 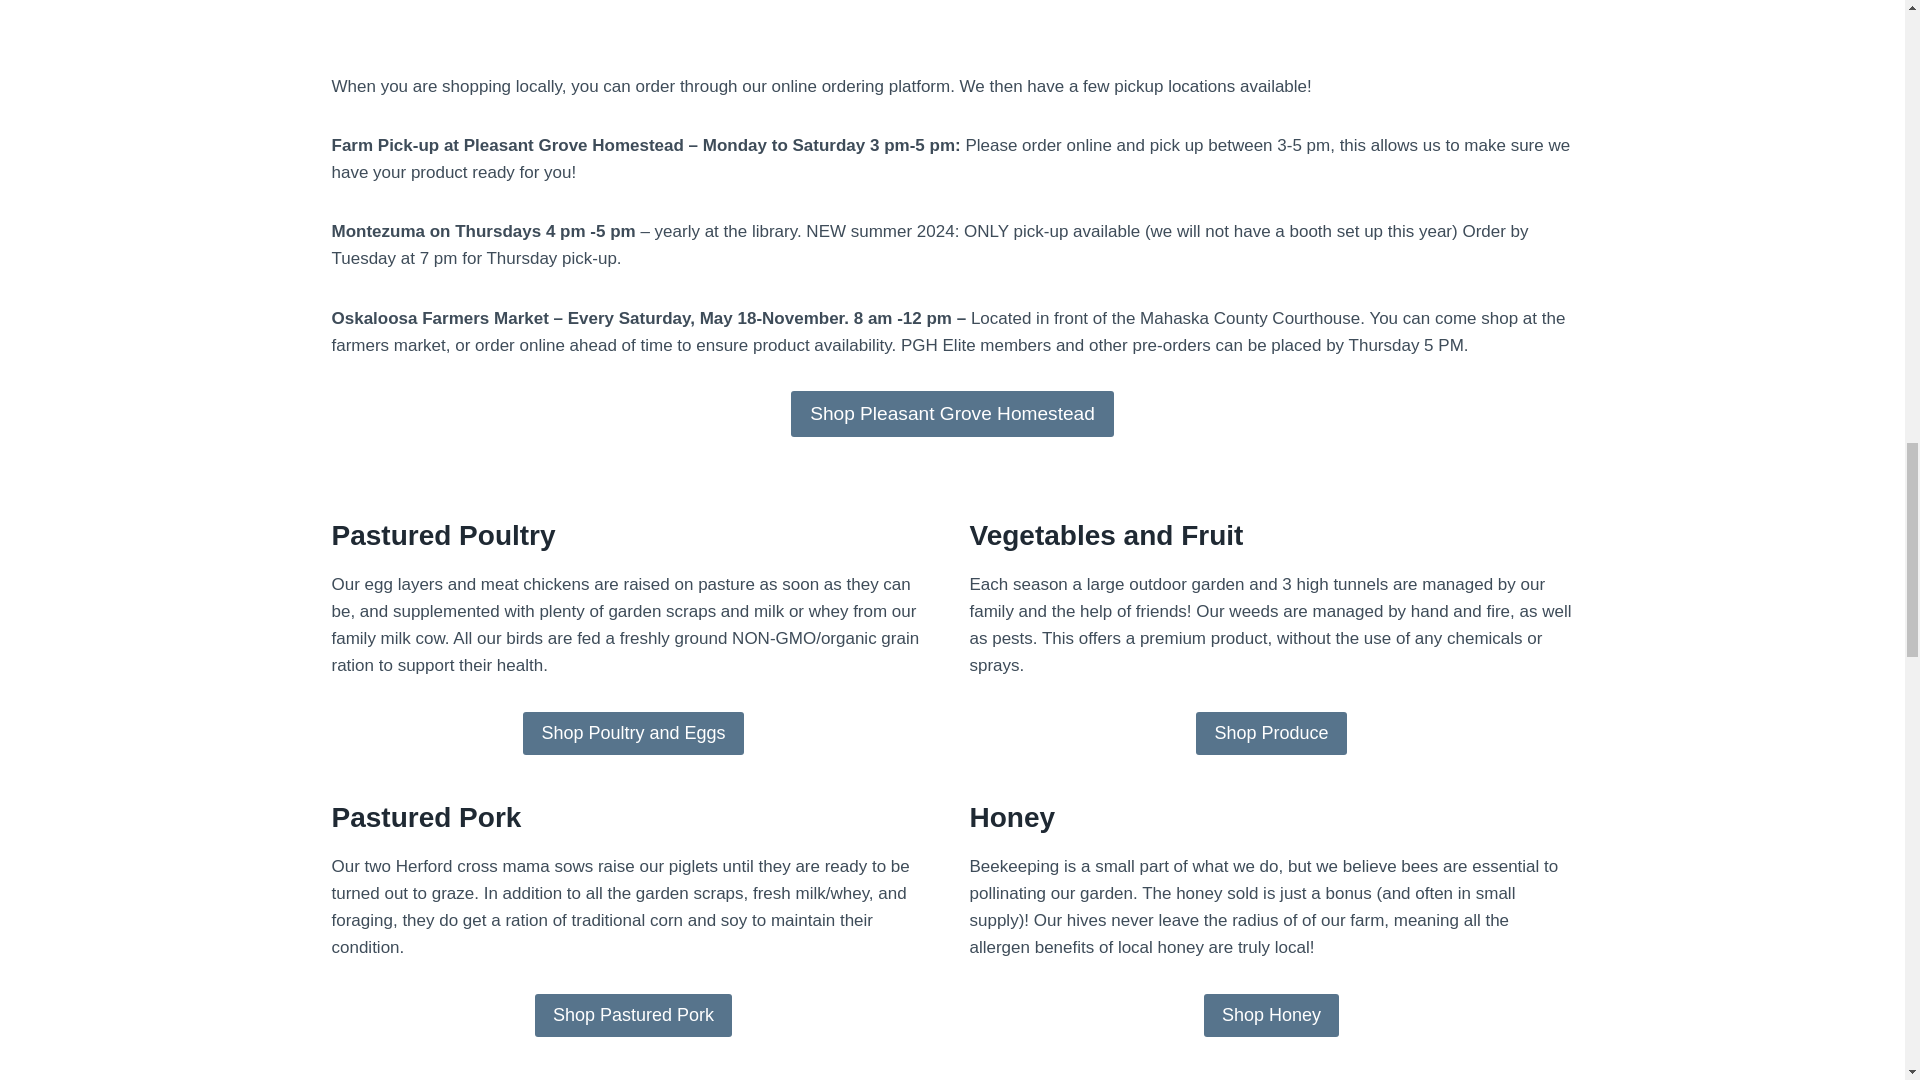 What do you see at coordinates (1270, 732) in the screenshot?
I see `Shop Produce` at bounding box center [1270, 732].